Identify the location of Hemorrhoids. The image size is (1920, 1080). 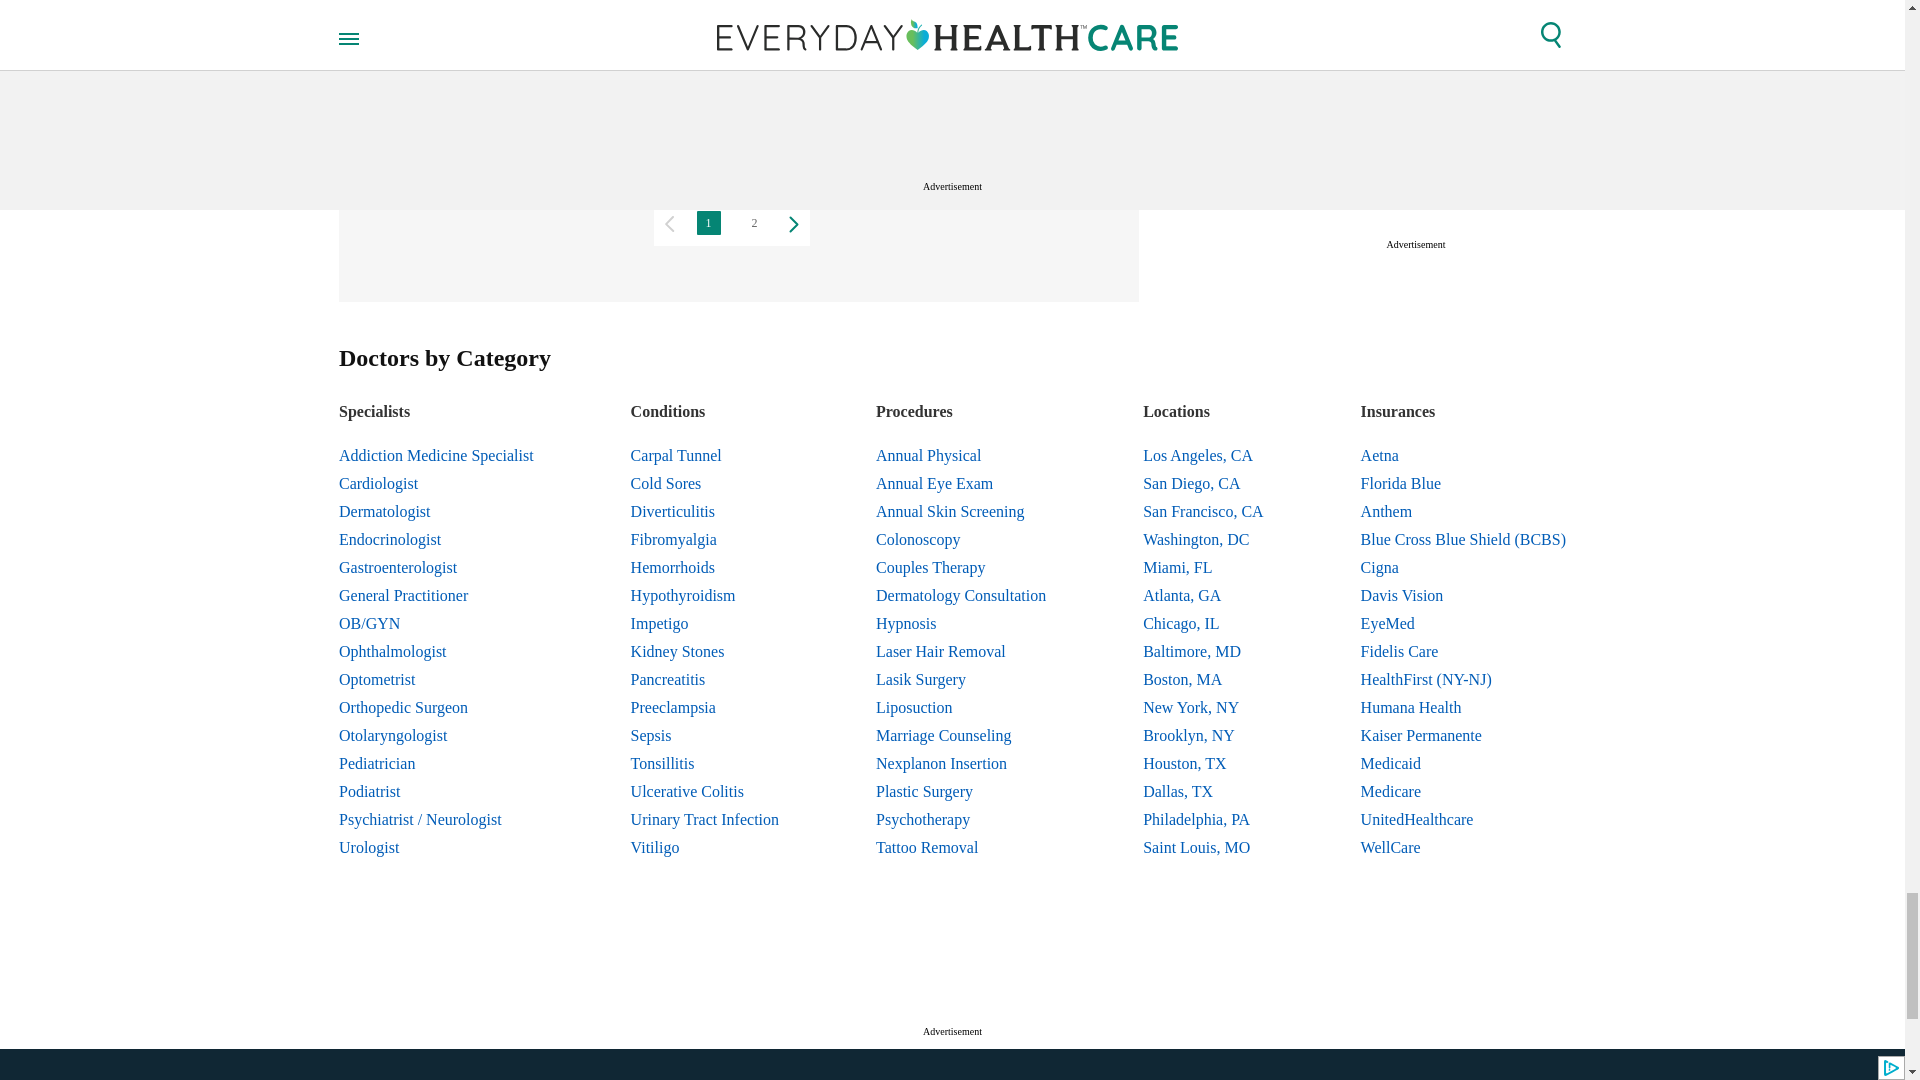
(705, 568).